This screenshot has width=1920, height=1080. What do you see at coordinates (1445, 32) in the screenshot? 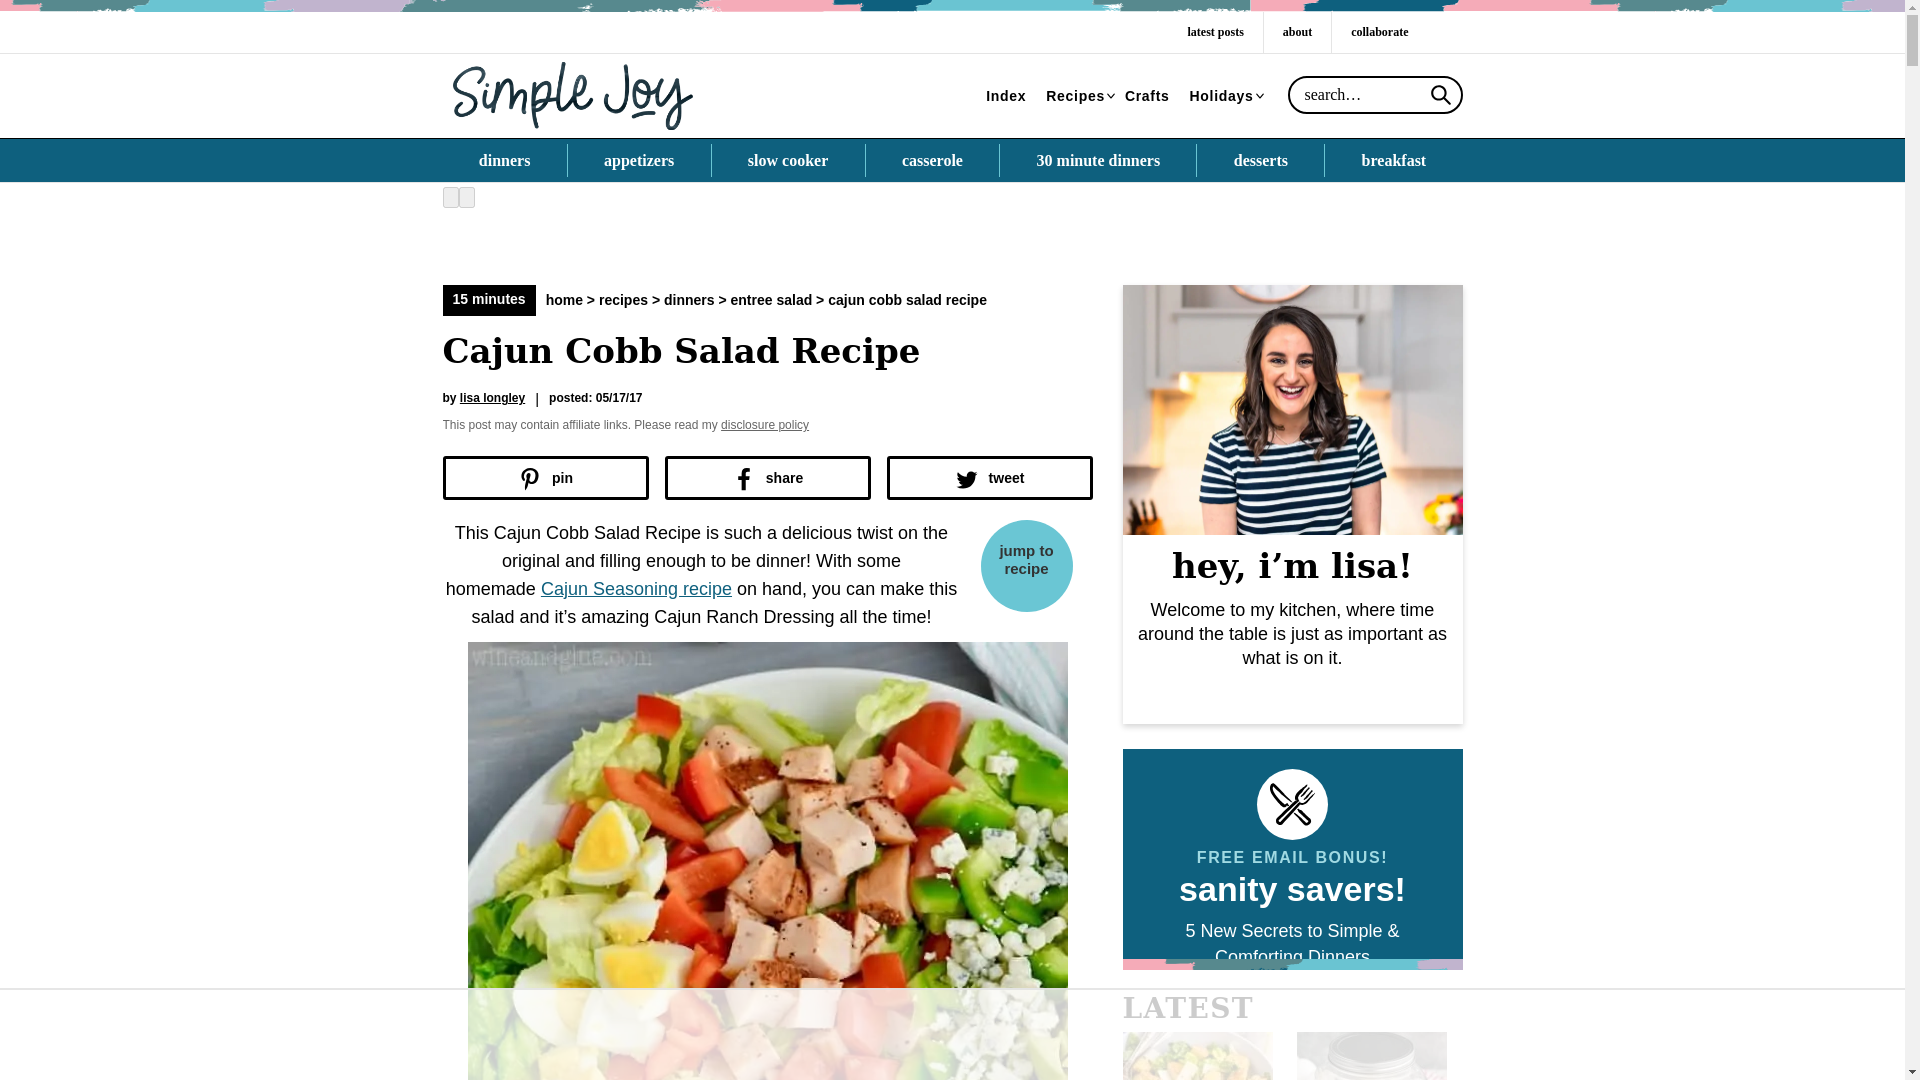
I see `pinterest` at bounding box center [1445, 32].